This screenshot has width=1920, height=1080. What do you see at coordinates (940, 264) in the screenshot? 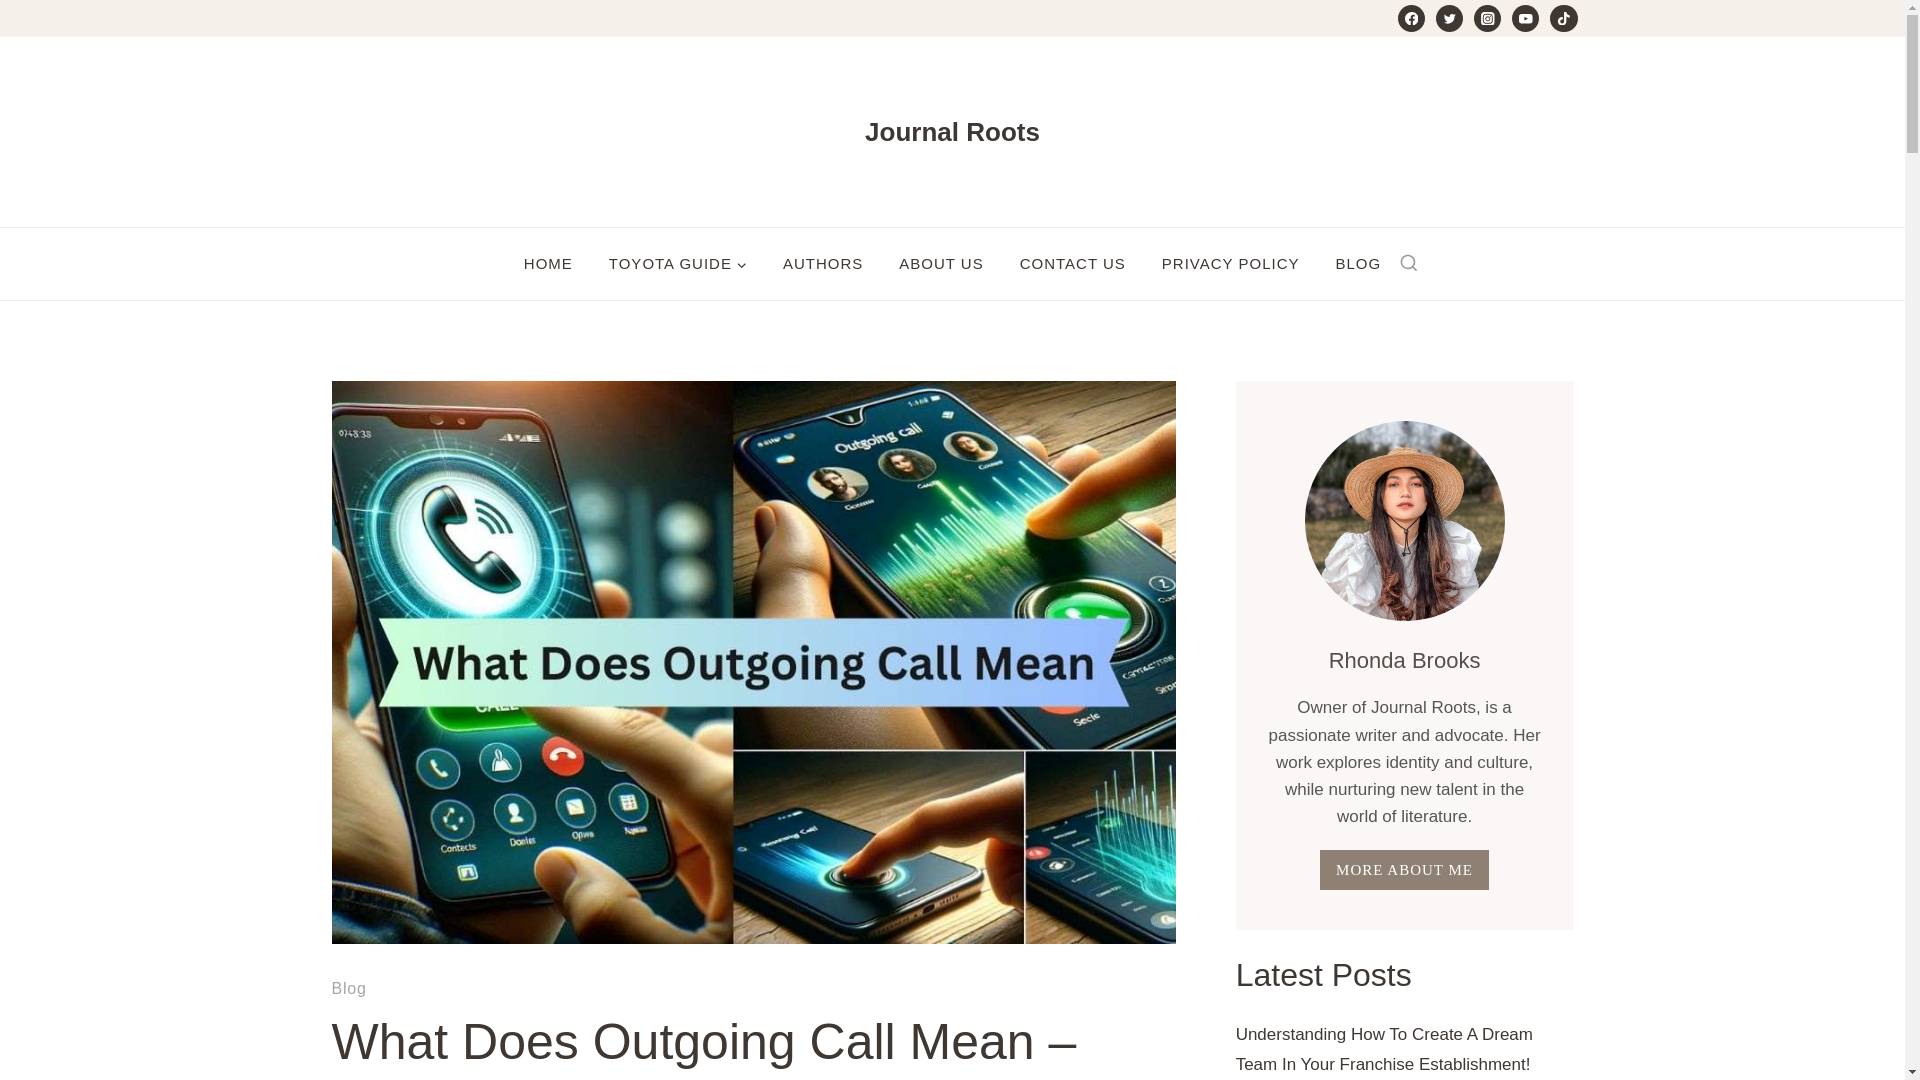
I see `ABOUT US` at bounding box center [940, 264].